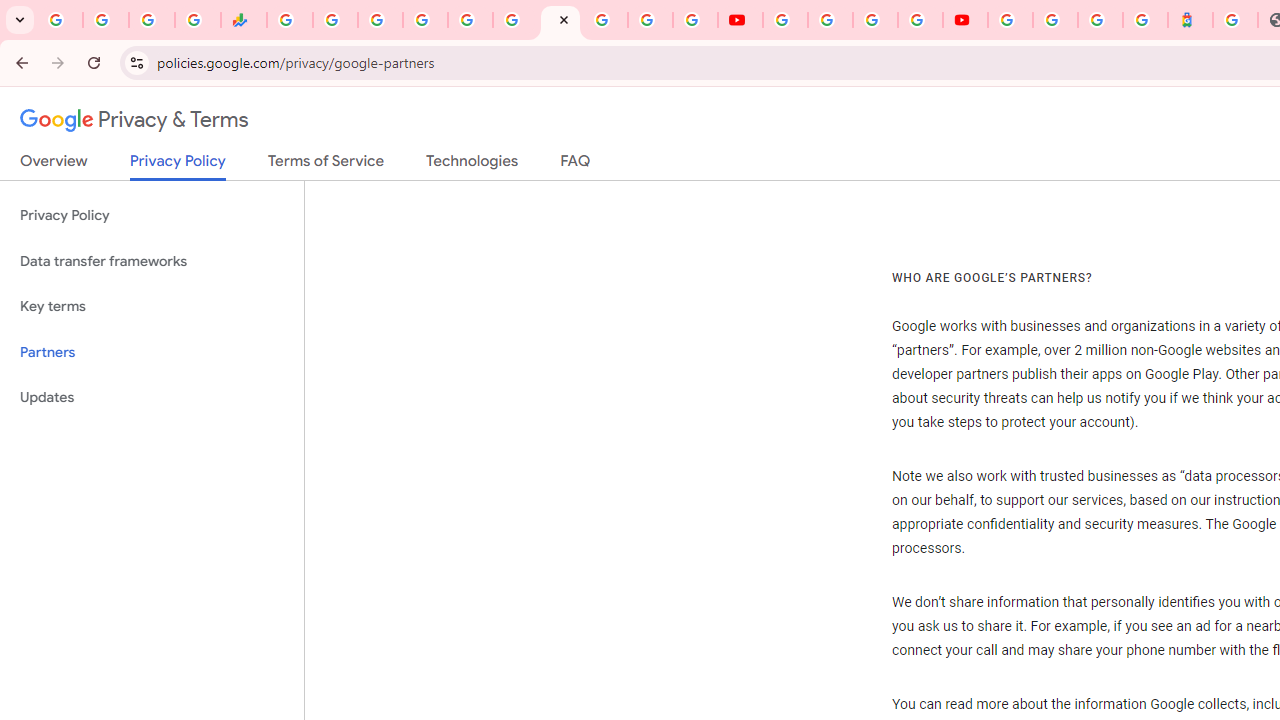  I want to click on Sign in - Google Accounts, so click(425, 20).